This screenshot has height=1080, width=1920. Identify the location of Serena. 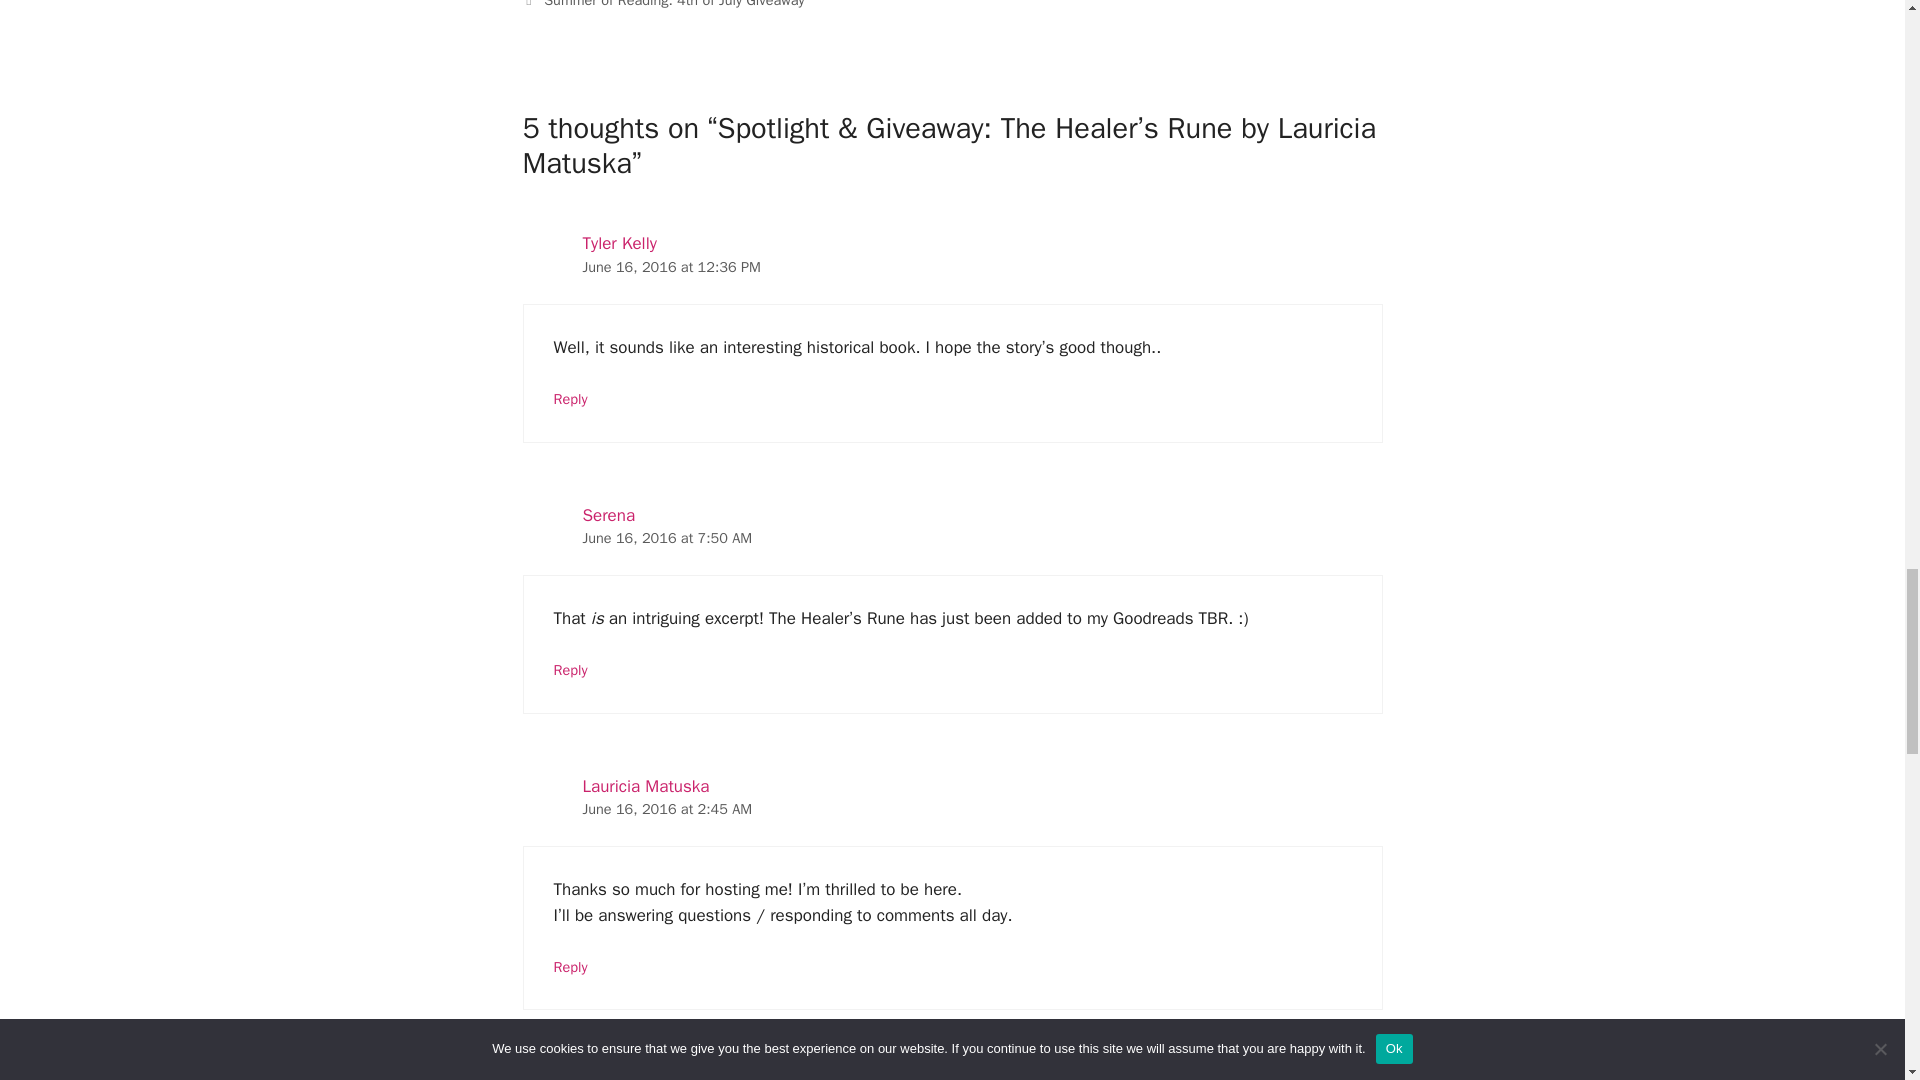
(608, 515).